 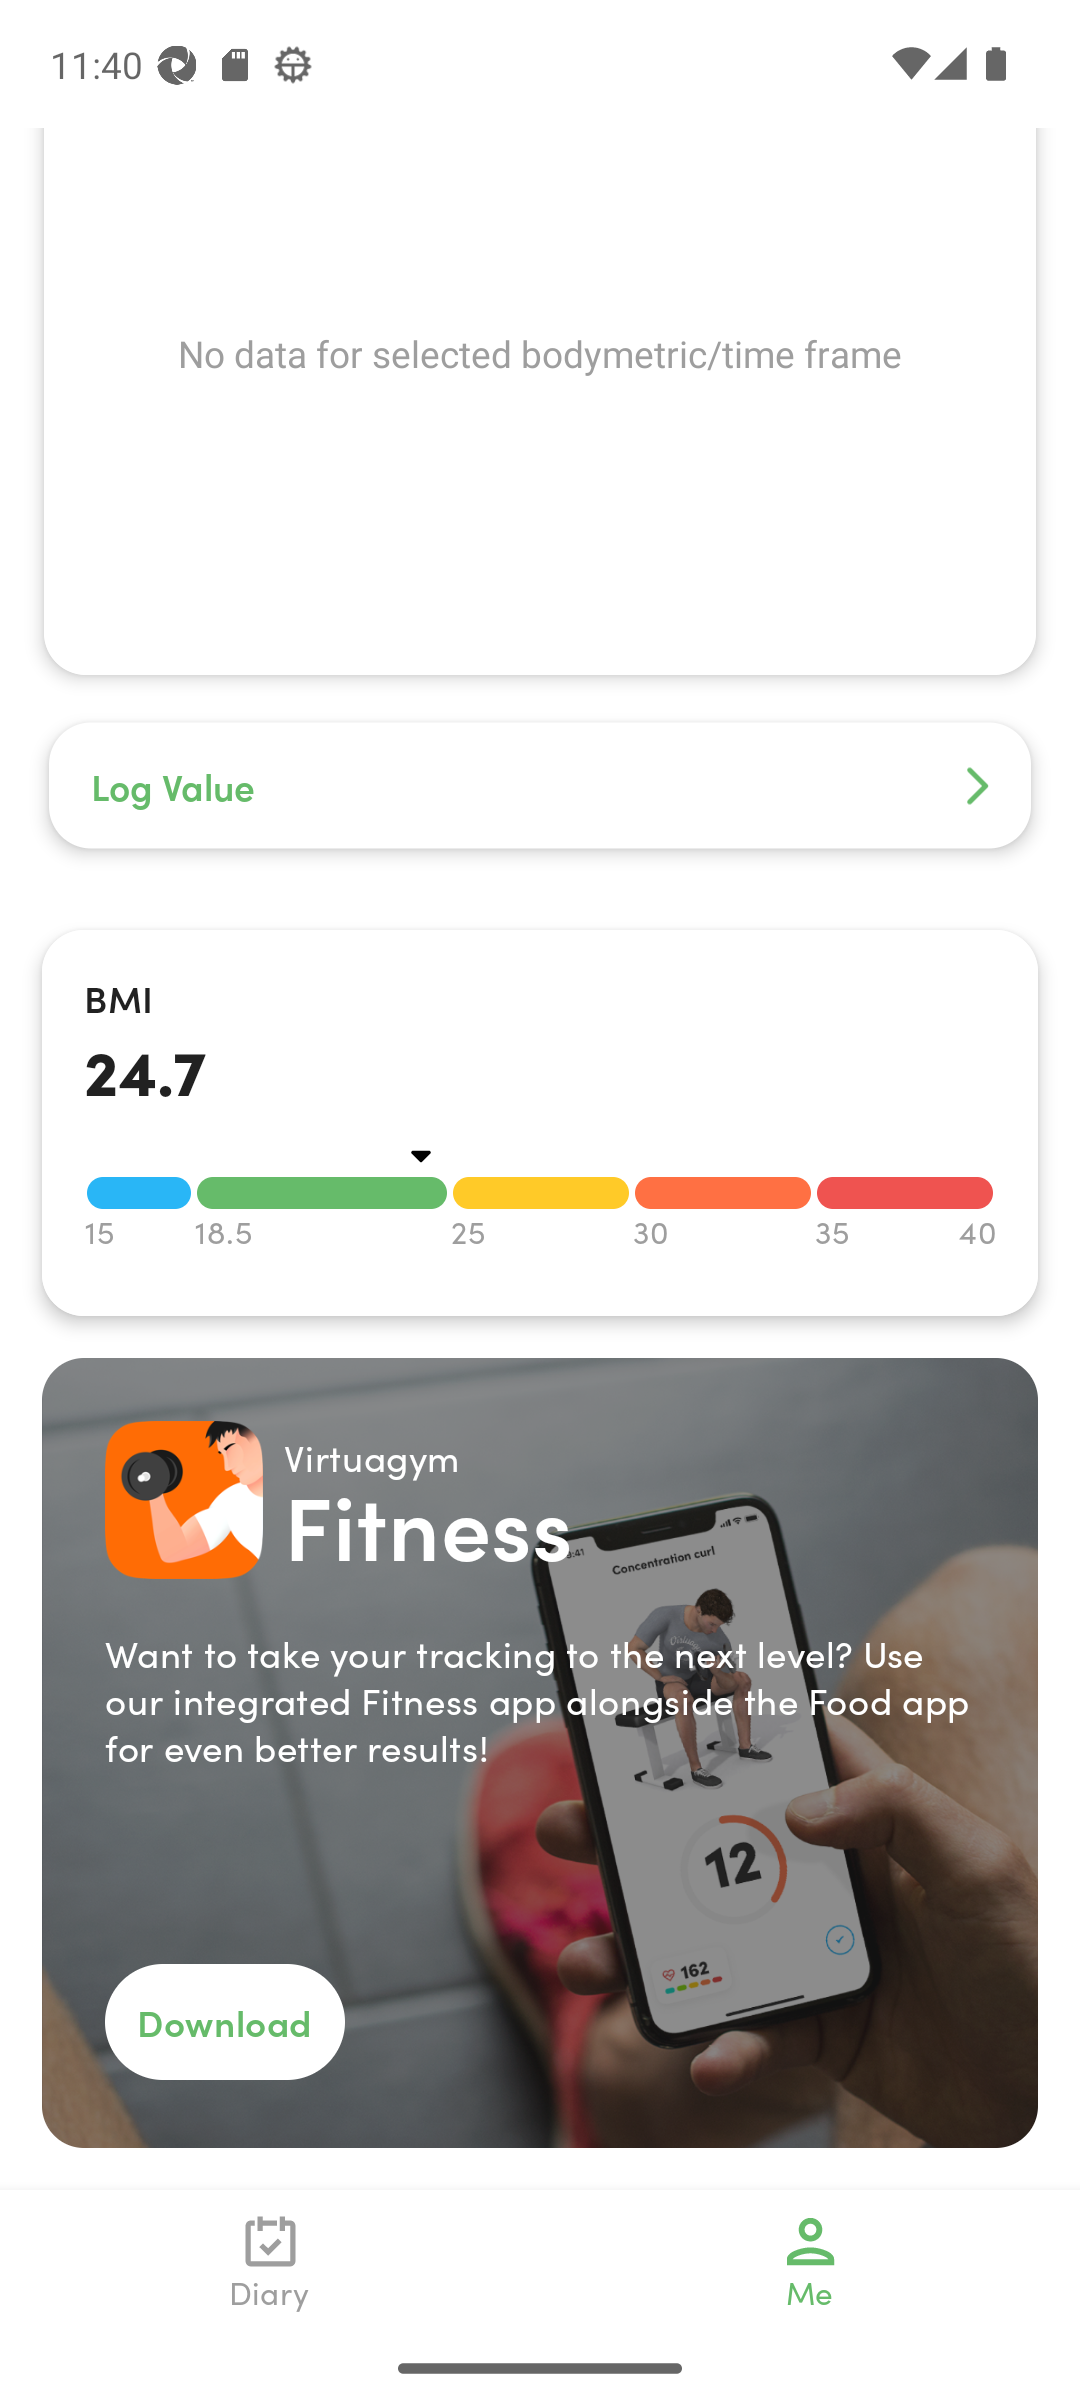 I want to click on Log Value, so click(x=540, y=529).